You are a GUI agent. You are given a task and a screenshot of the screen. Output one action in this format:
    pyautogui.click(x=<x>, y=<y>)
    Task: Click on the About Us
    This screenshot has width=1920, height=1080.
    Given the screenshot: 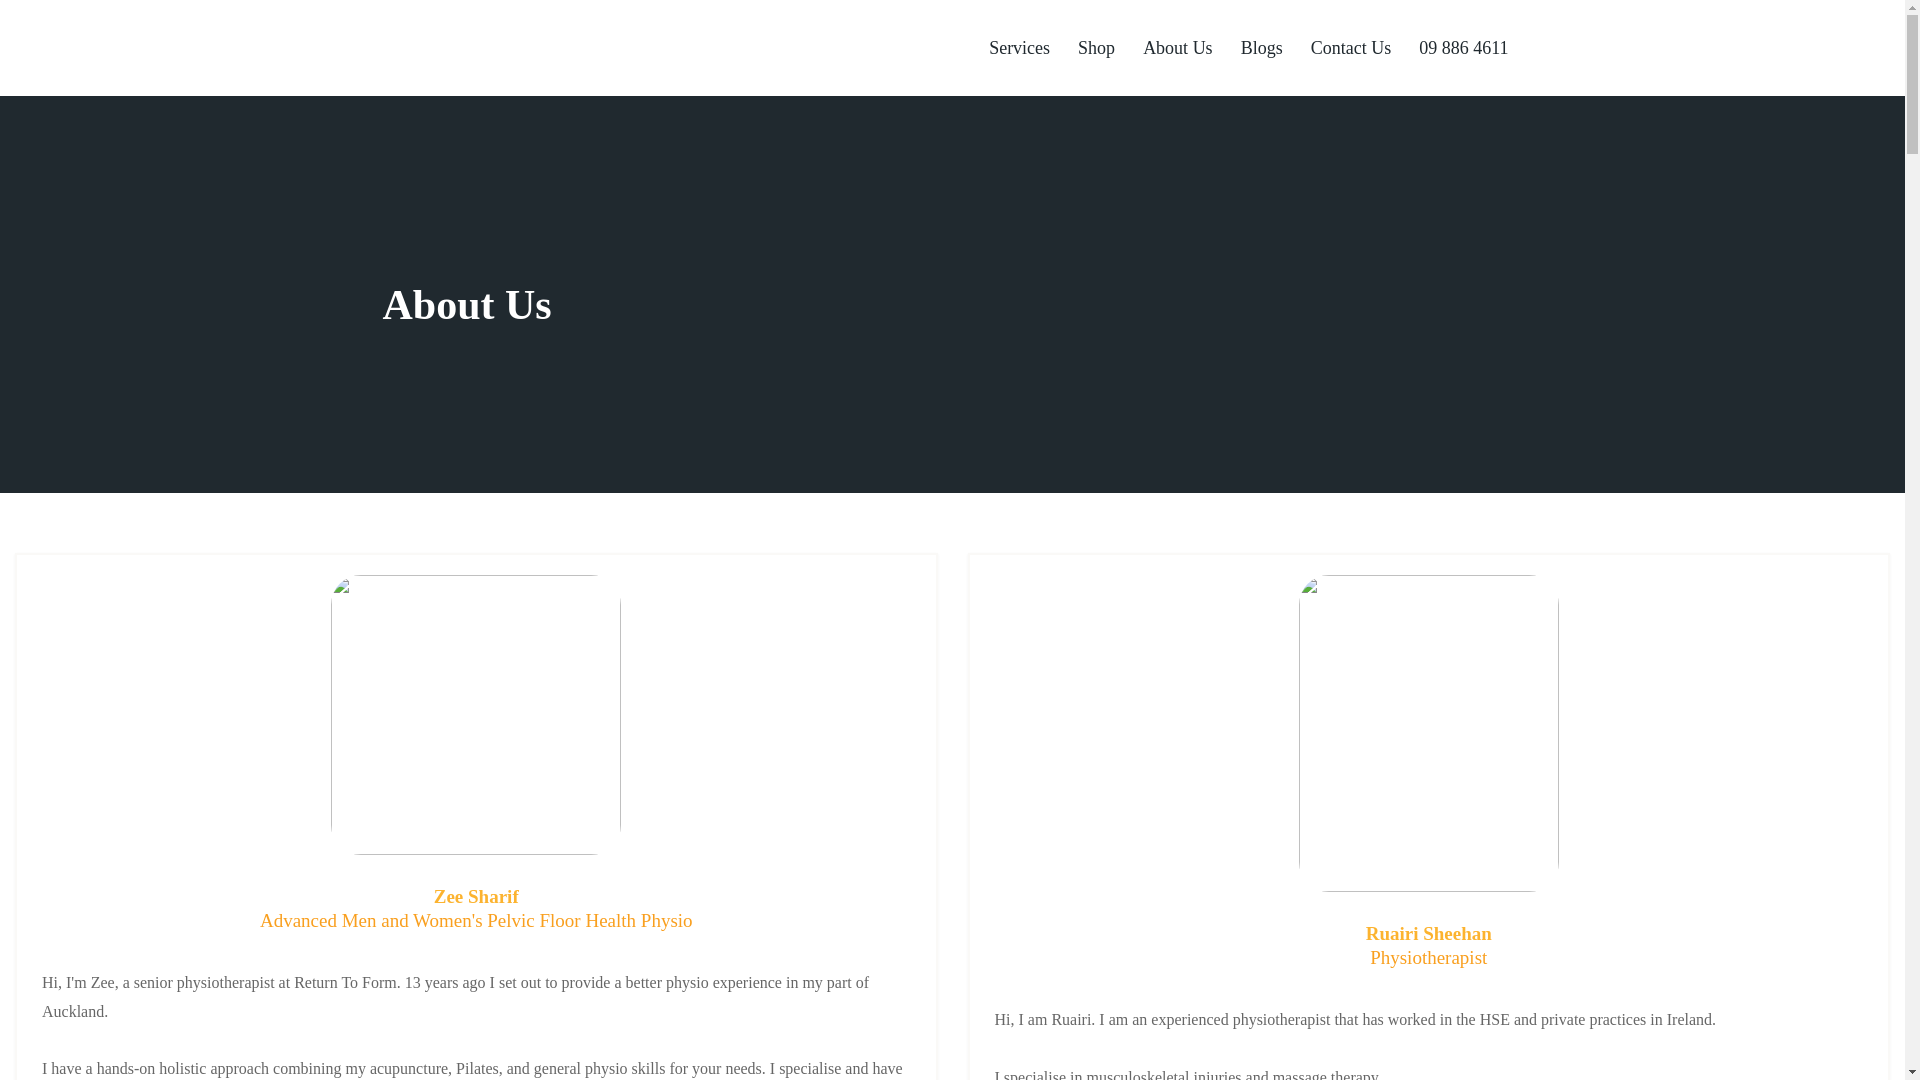 What is the action you would take?
    pyautogui.click(x=1177, y=48)
    